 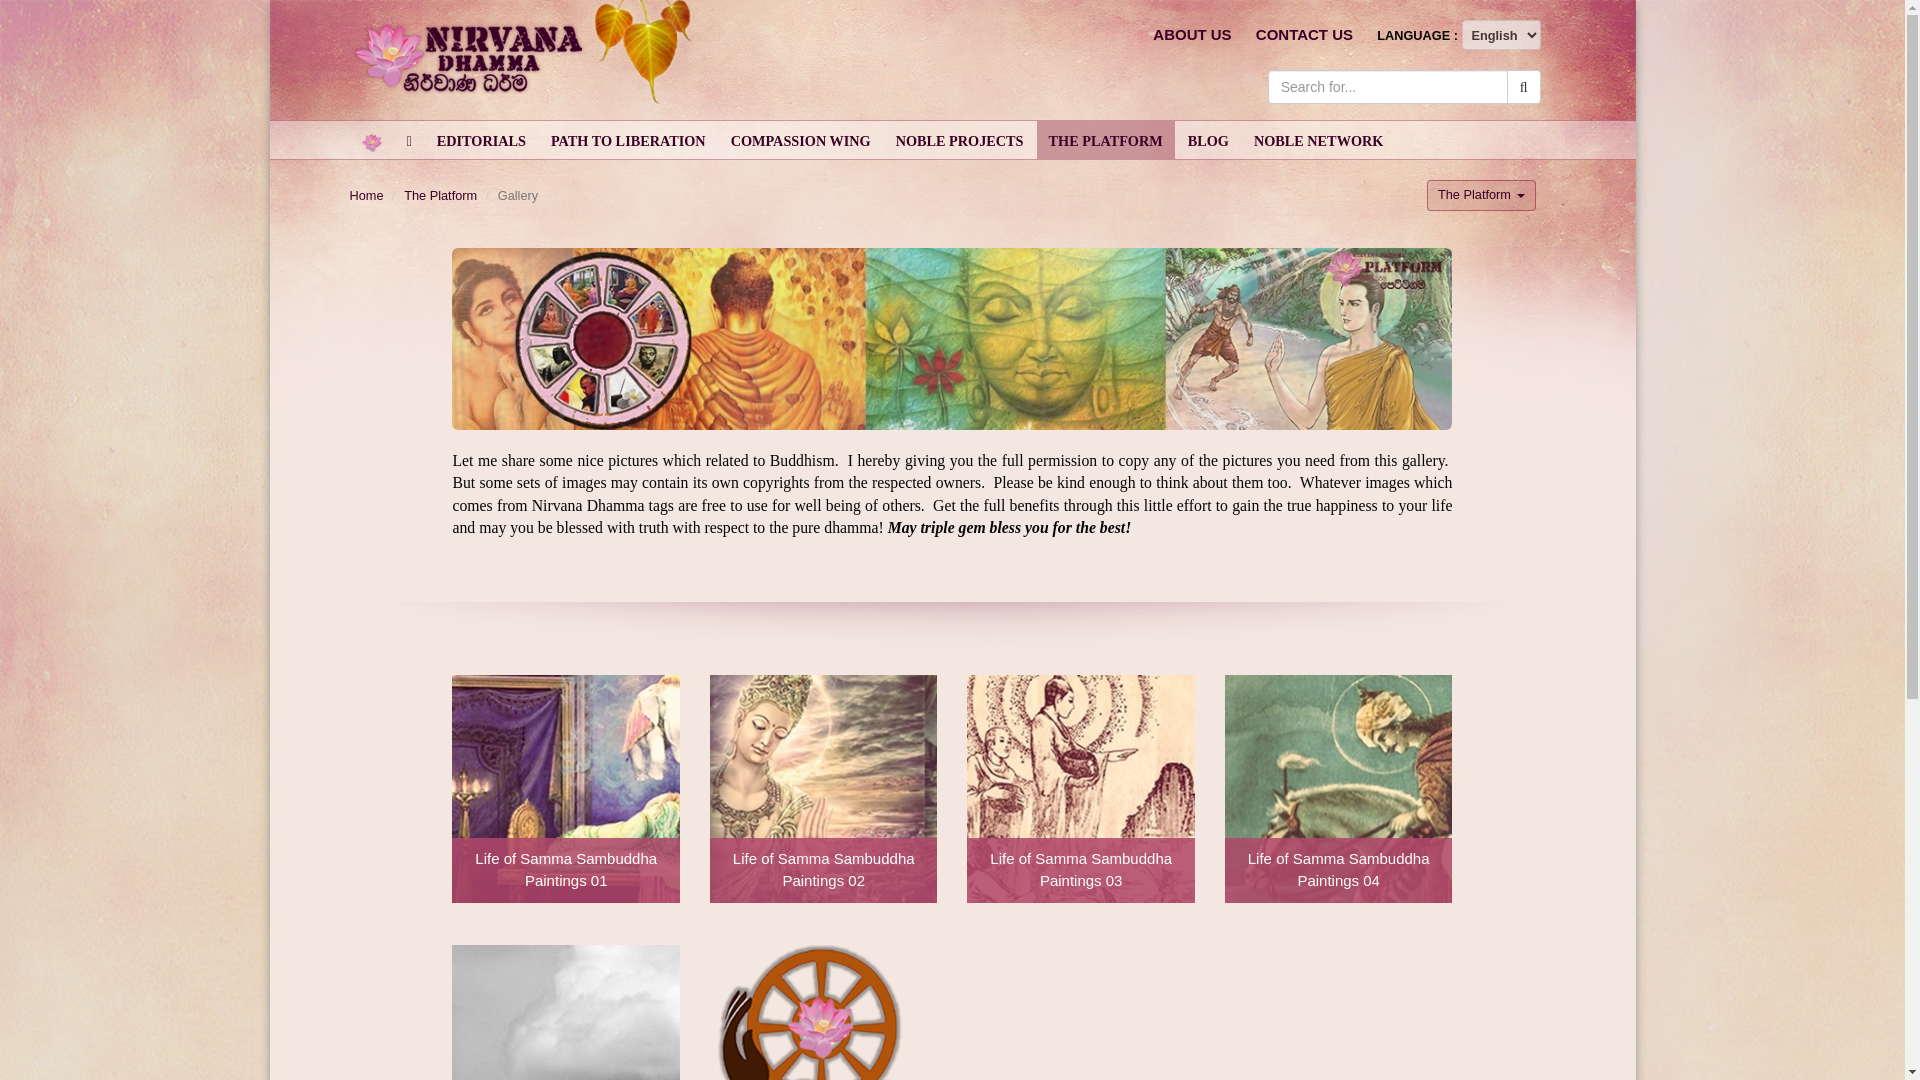 I want to click on Life of Samma Sambuddha Paintings 01, so click(x=565, y=788).